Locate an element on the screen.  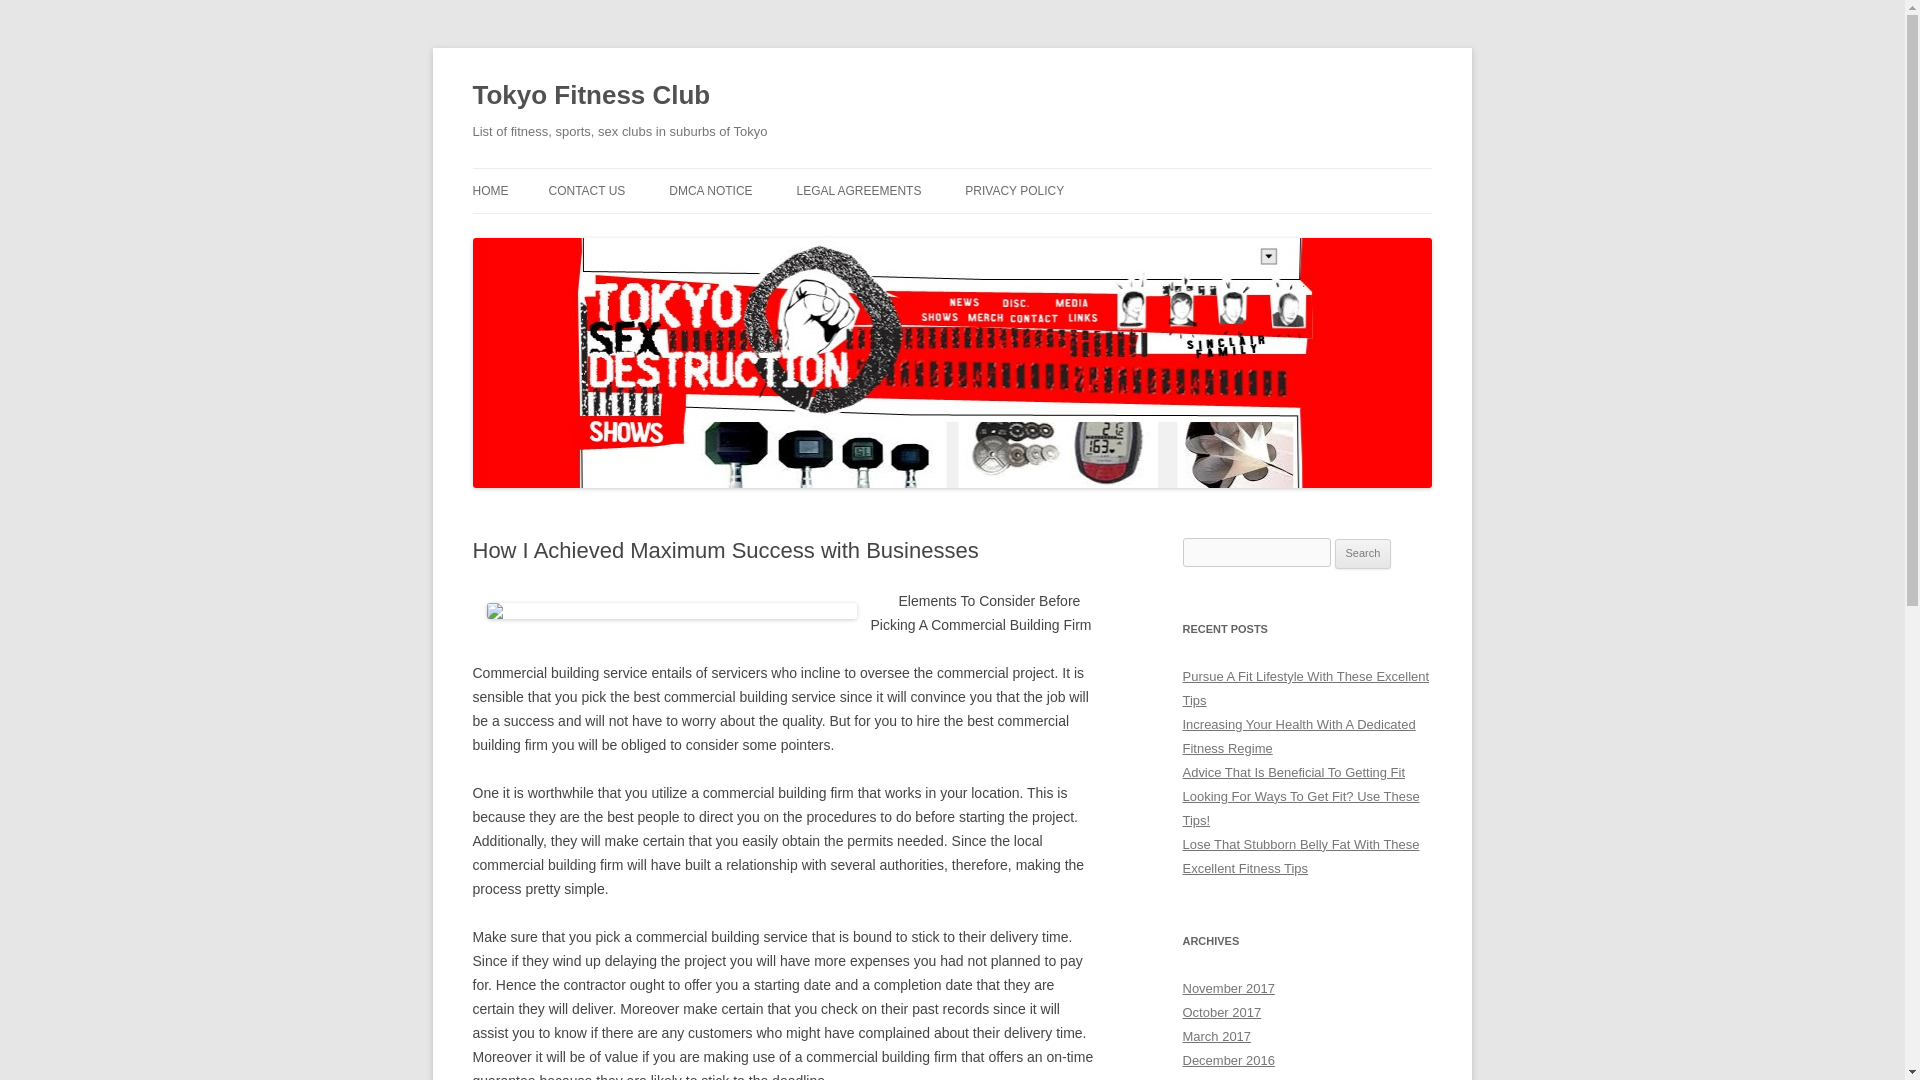
October 2014 is located at coordinates (1222, 1078).